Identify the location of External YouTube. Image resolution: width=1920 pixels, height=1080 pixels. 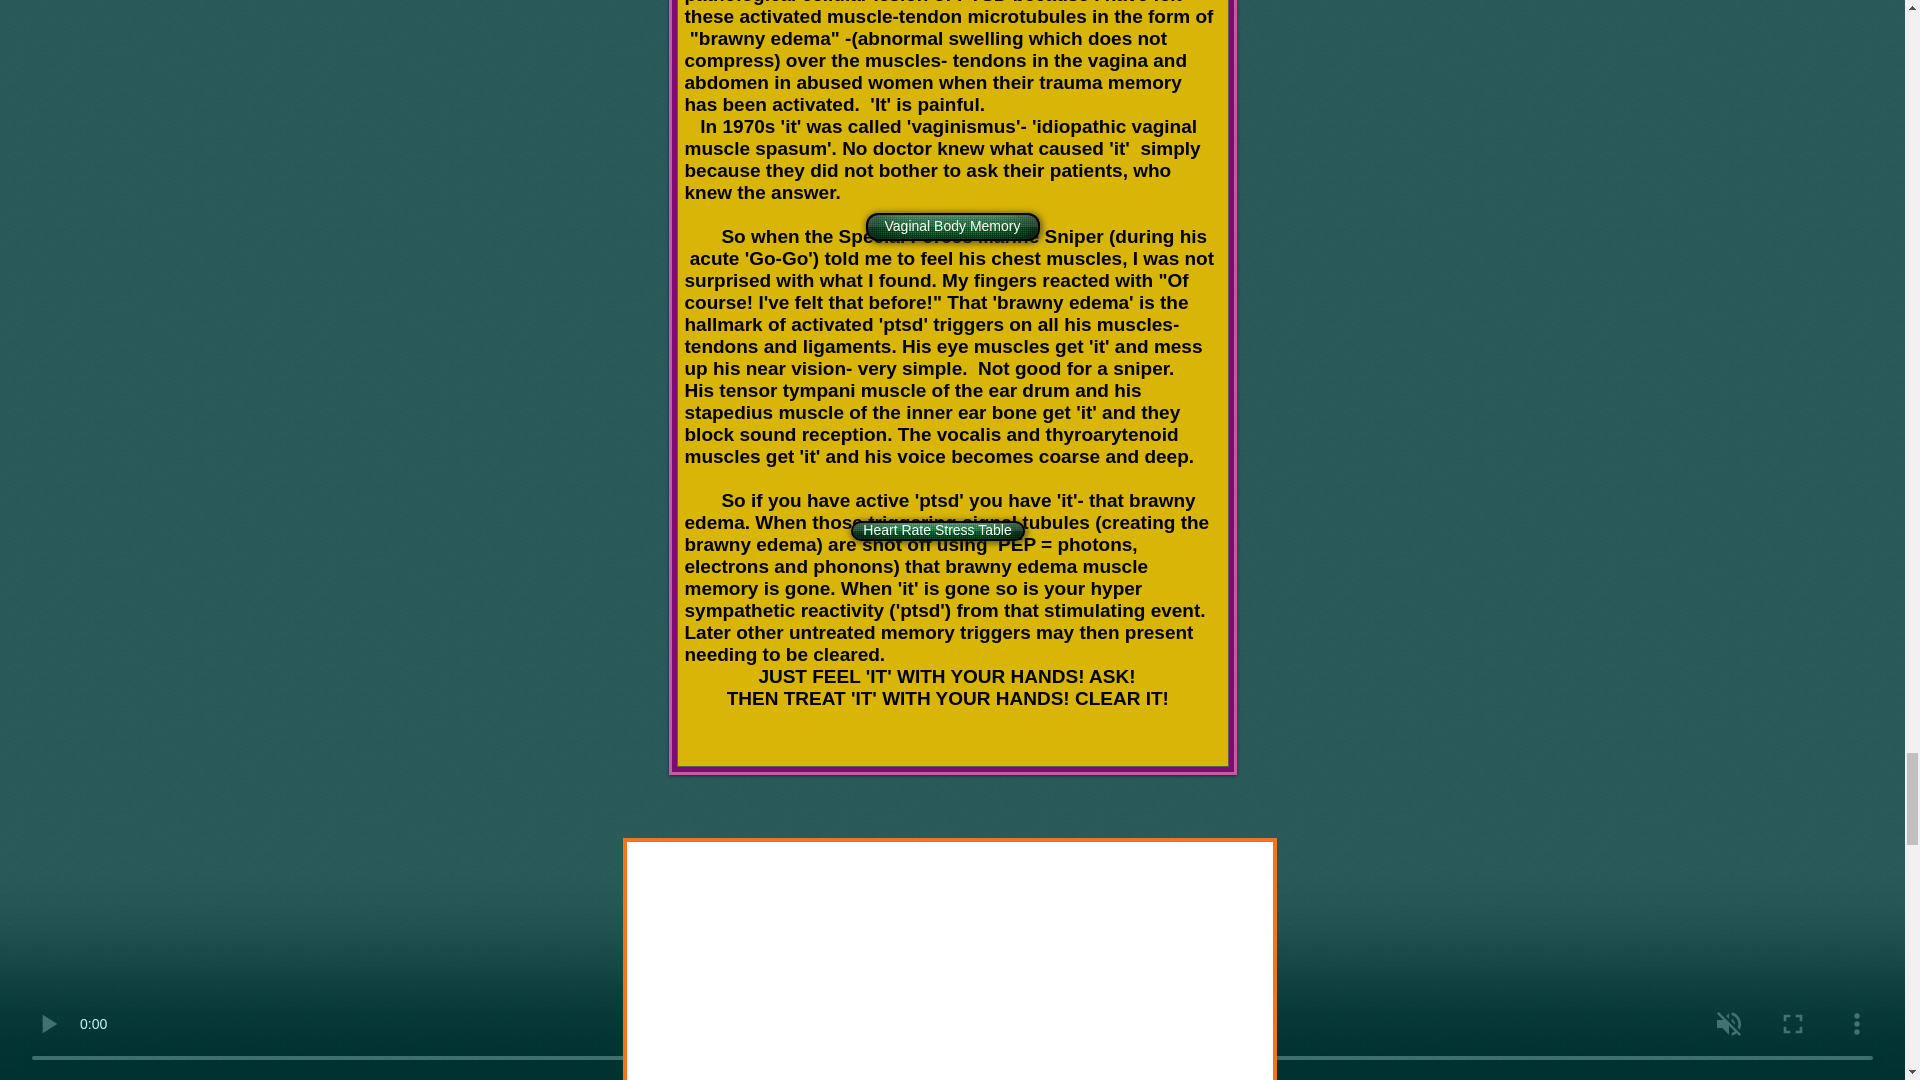
(950, 970).